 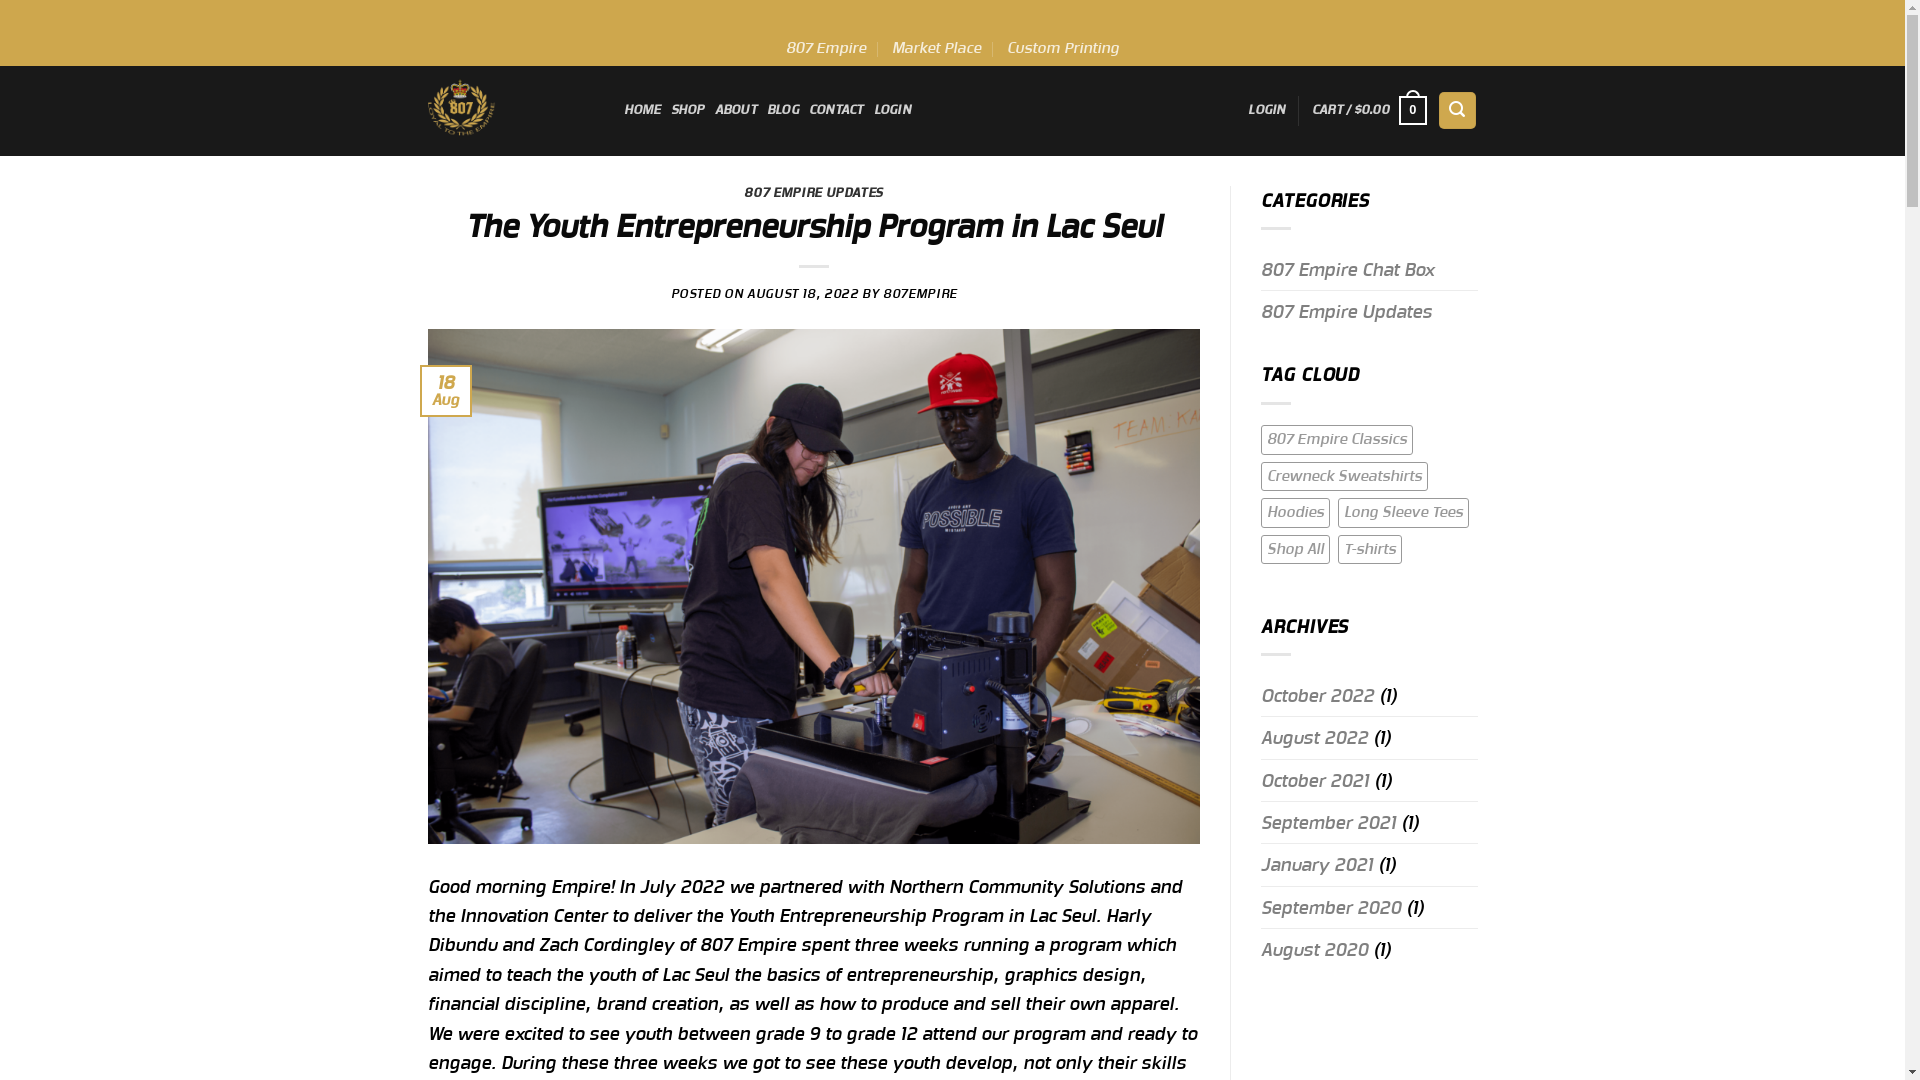 What do you see at coordinates (814, 192) in the screenshot?
I see `807 EMPIRE UPDATES` at bounding box center [814, 192].